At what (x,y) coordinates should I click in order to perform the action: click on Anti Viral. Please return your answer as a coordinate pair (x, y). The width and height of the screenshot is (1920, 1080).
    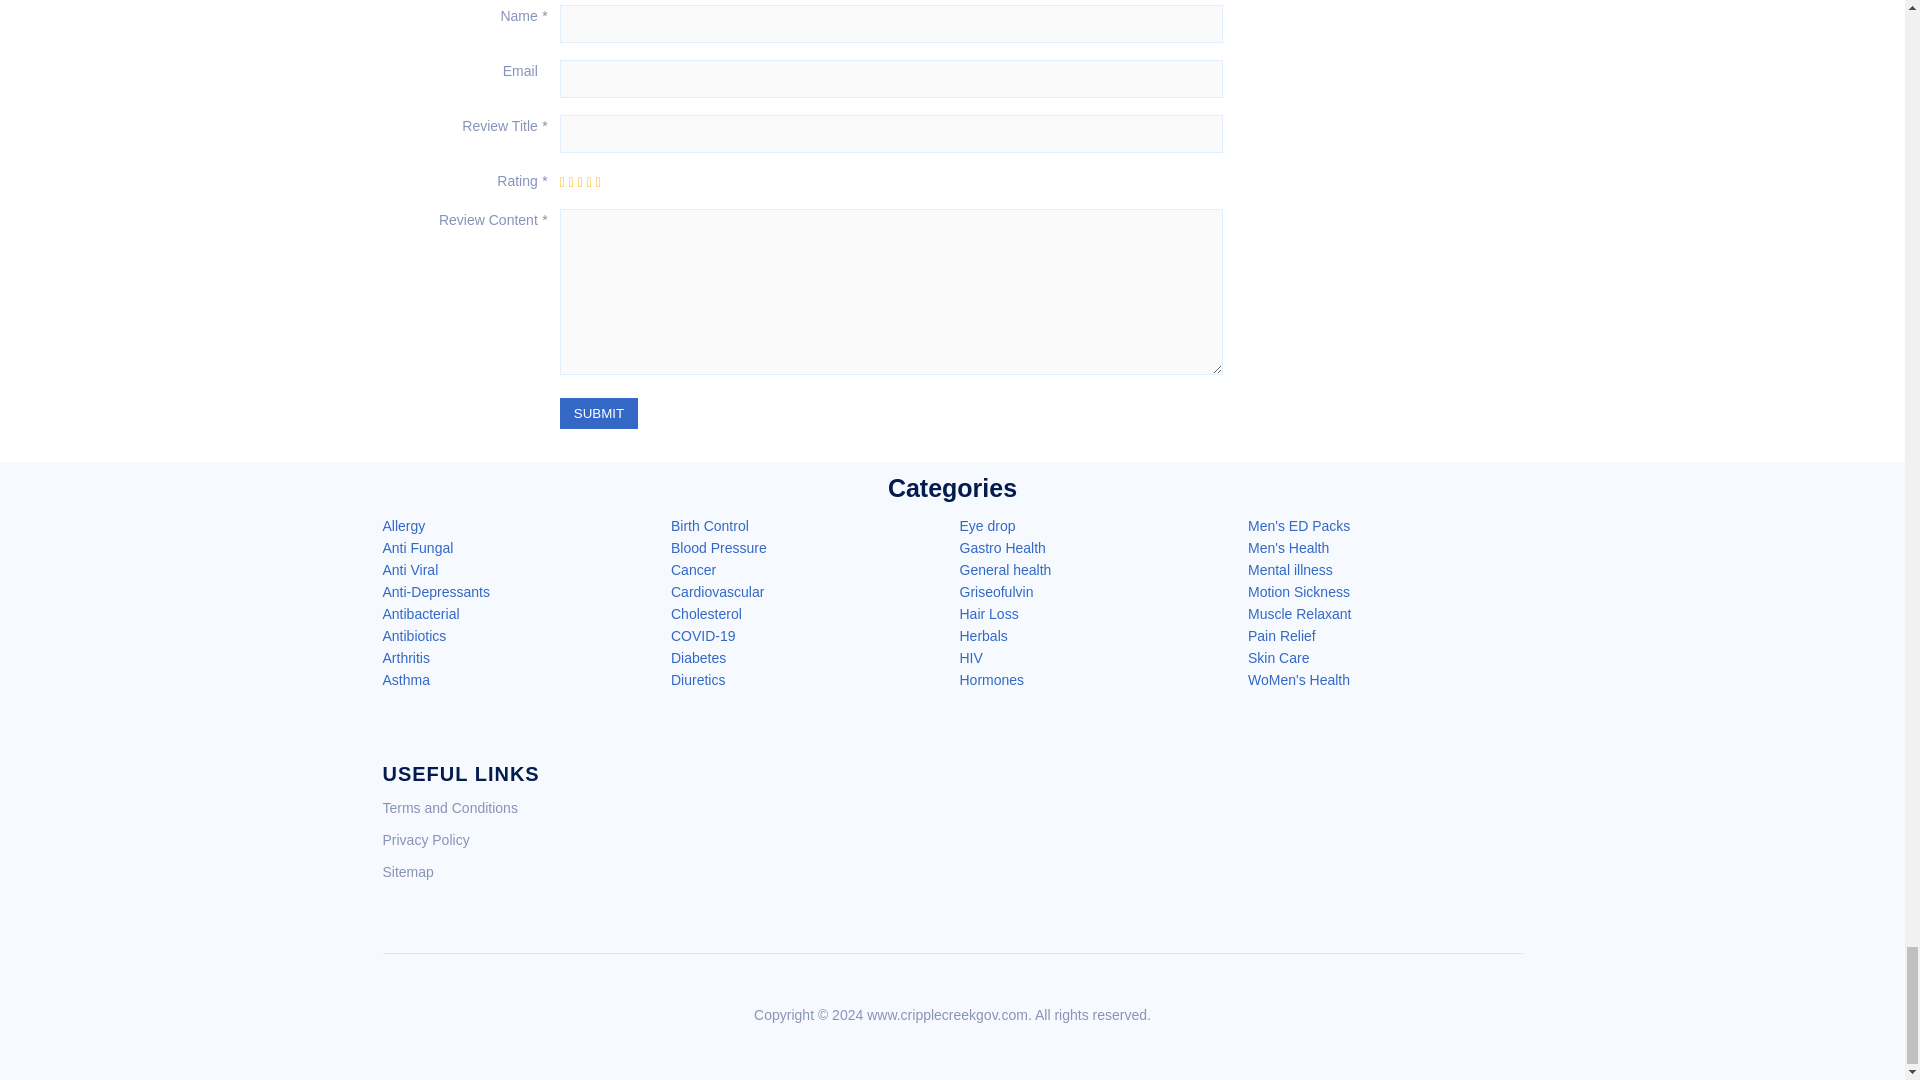
    Looking at the image, I should click on (410, 569).